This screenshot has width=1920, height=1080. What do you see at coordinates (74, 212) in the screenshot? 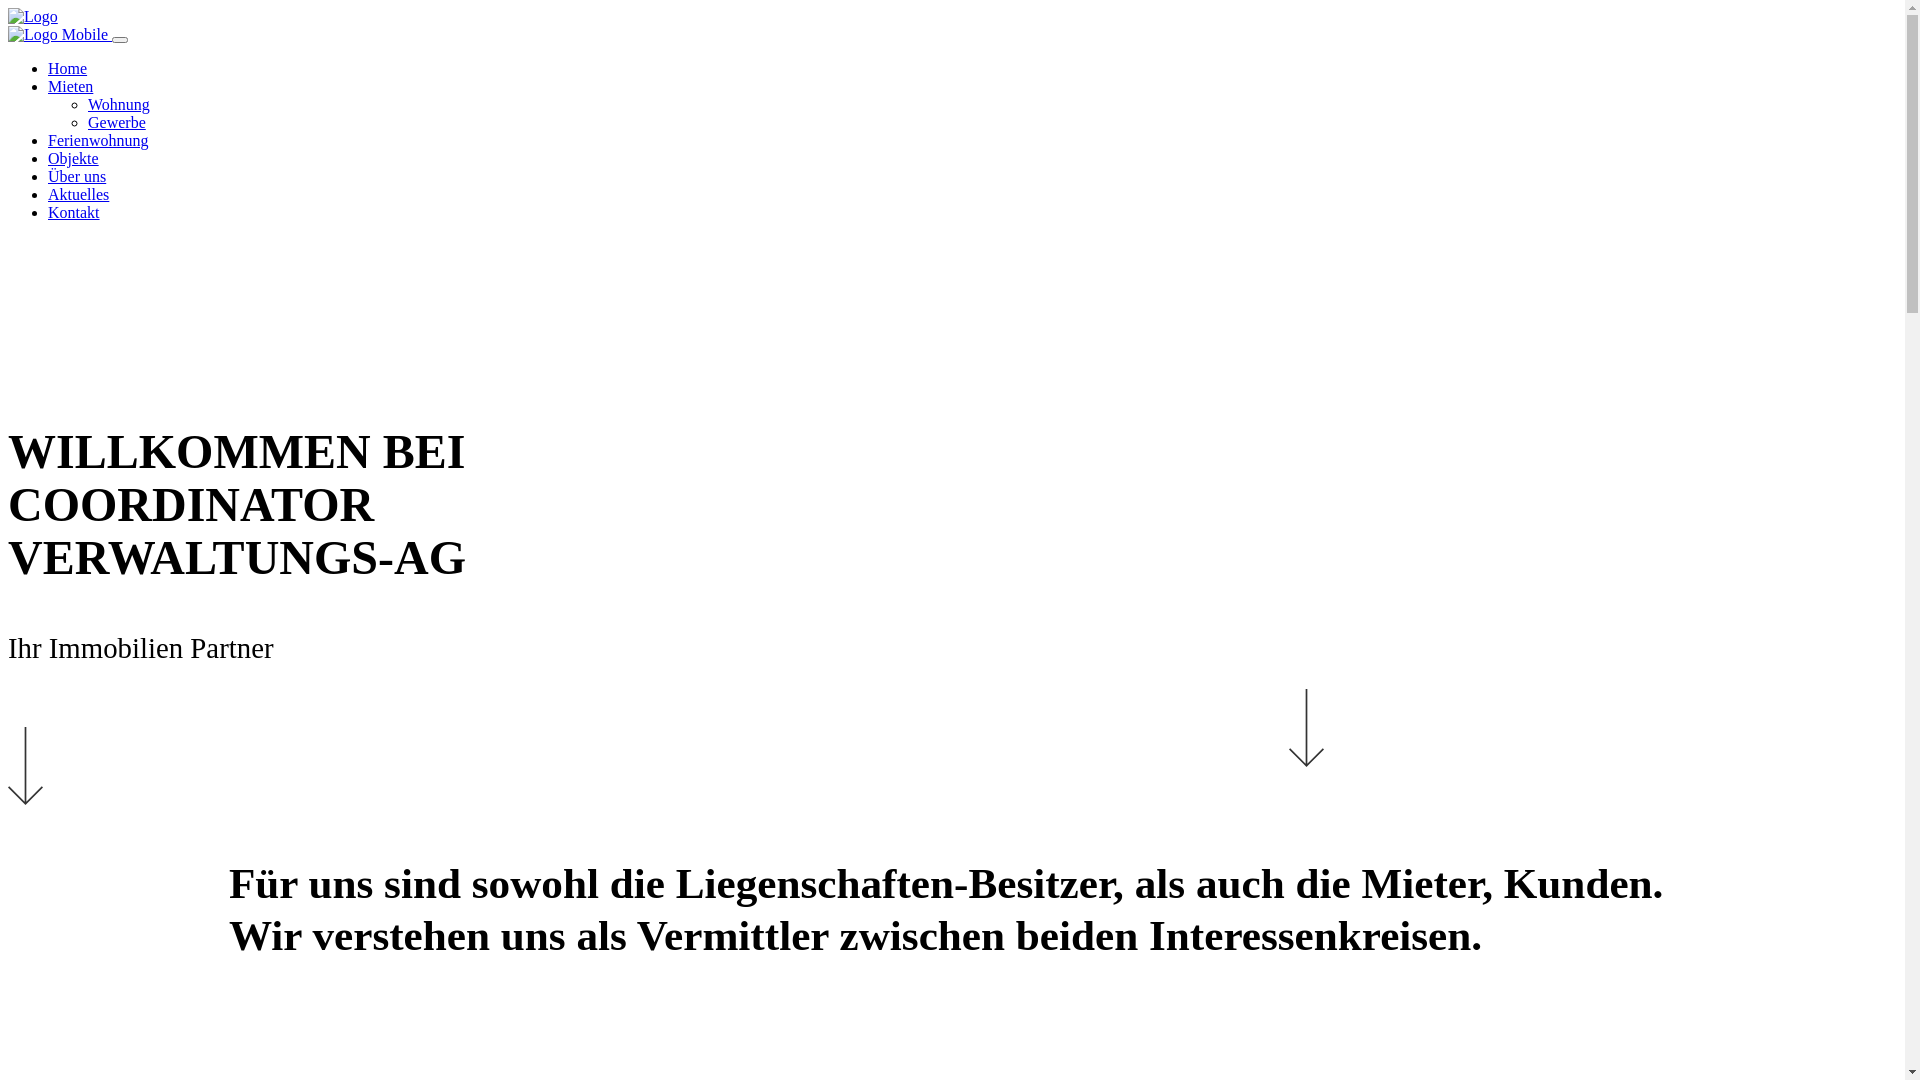
I see `Kontakt` at bounding box center [74, 212].